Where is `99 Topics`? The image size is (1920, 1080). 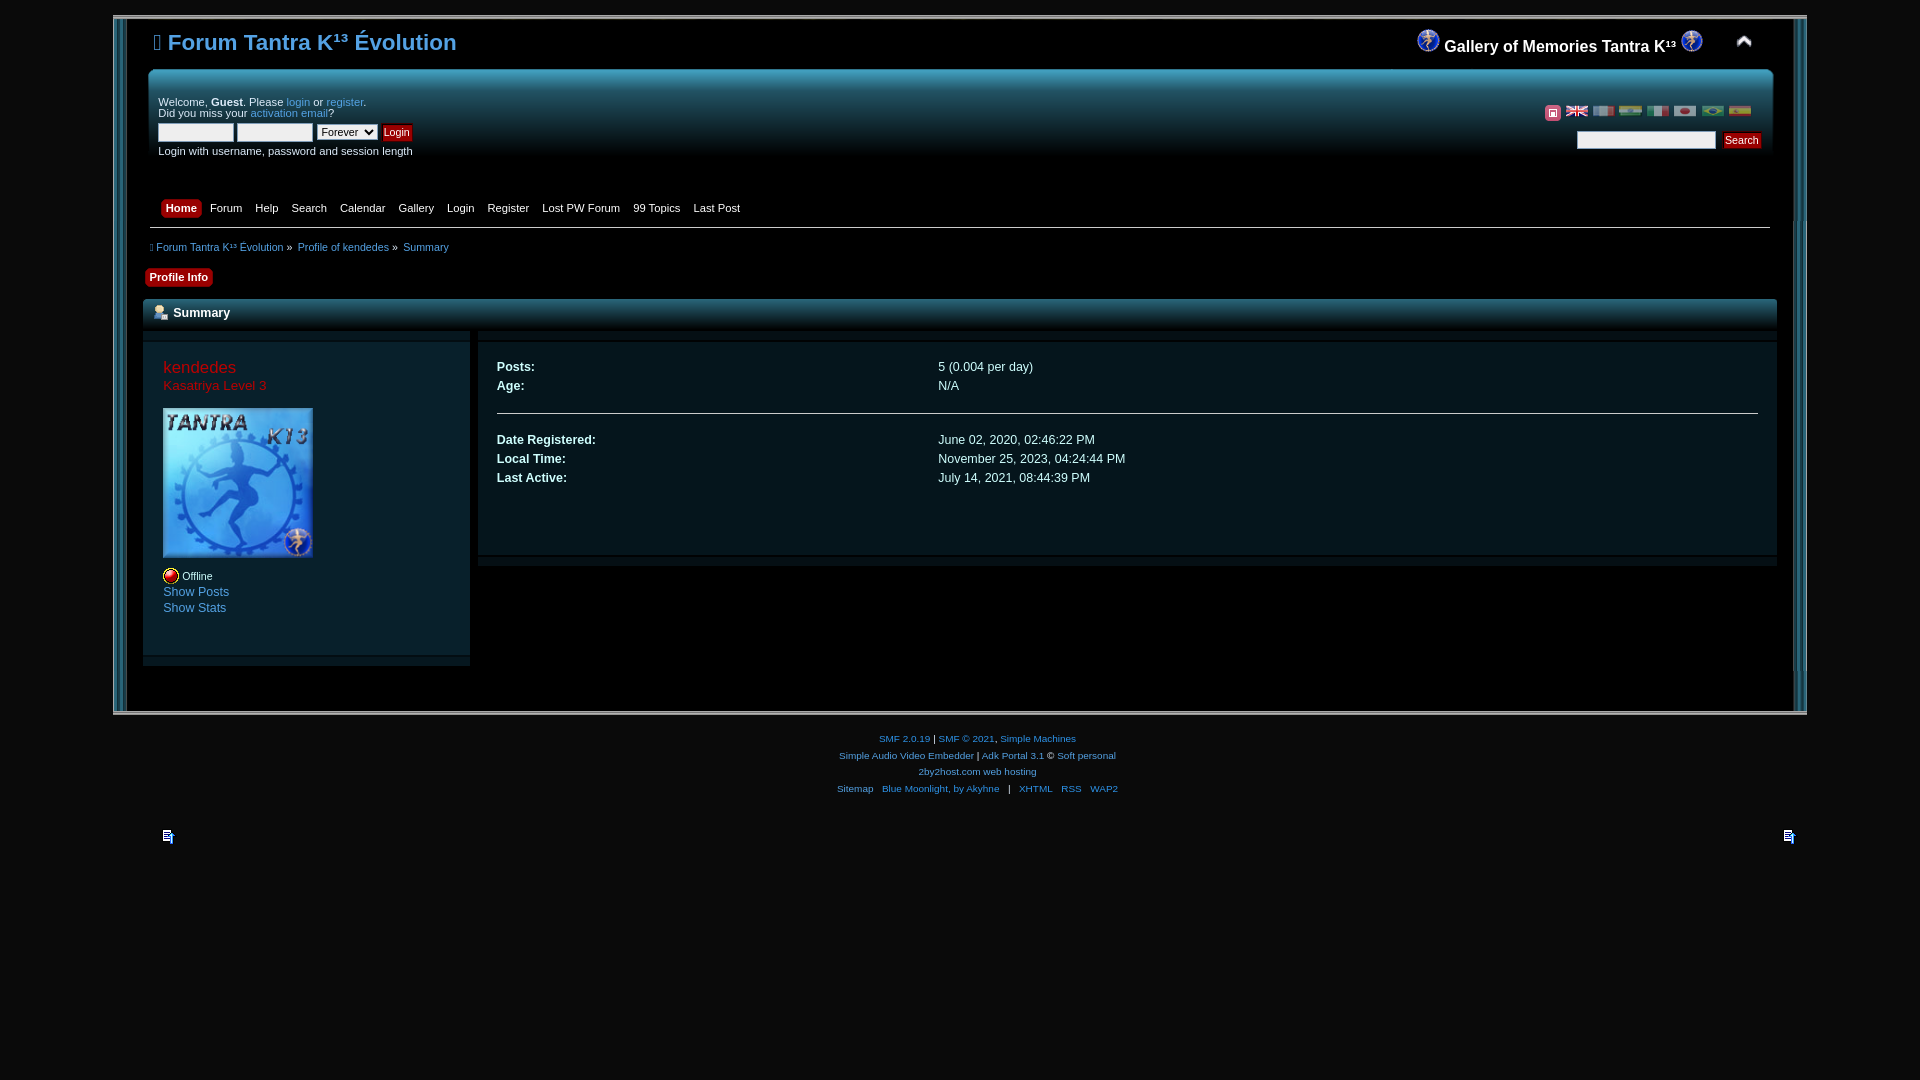 99 Topics is located at coordinates (659, 210).